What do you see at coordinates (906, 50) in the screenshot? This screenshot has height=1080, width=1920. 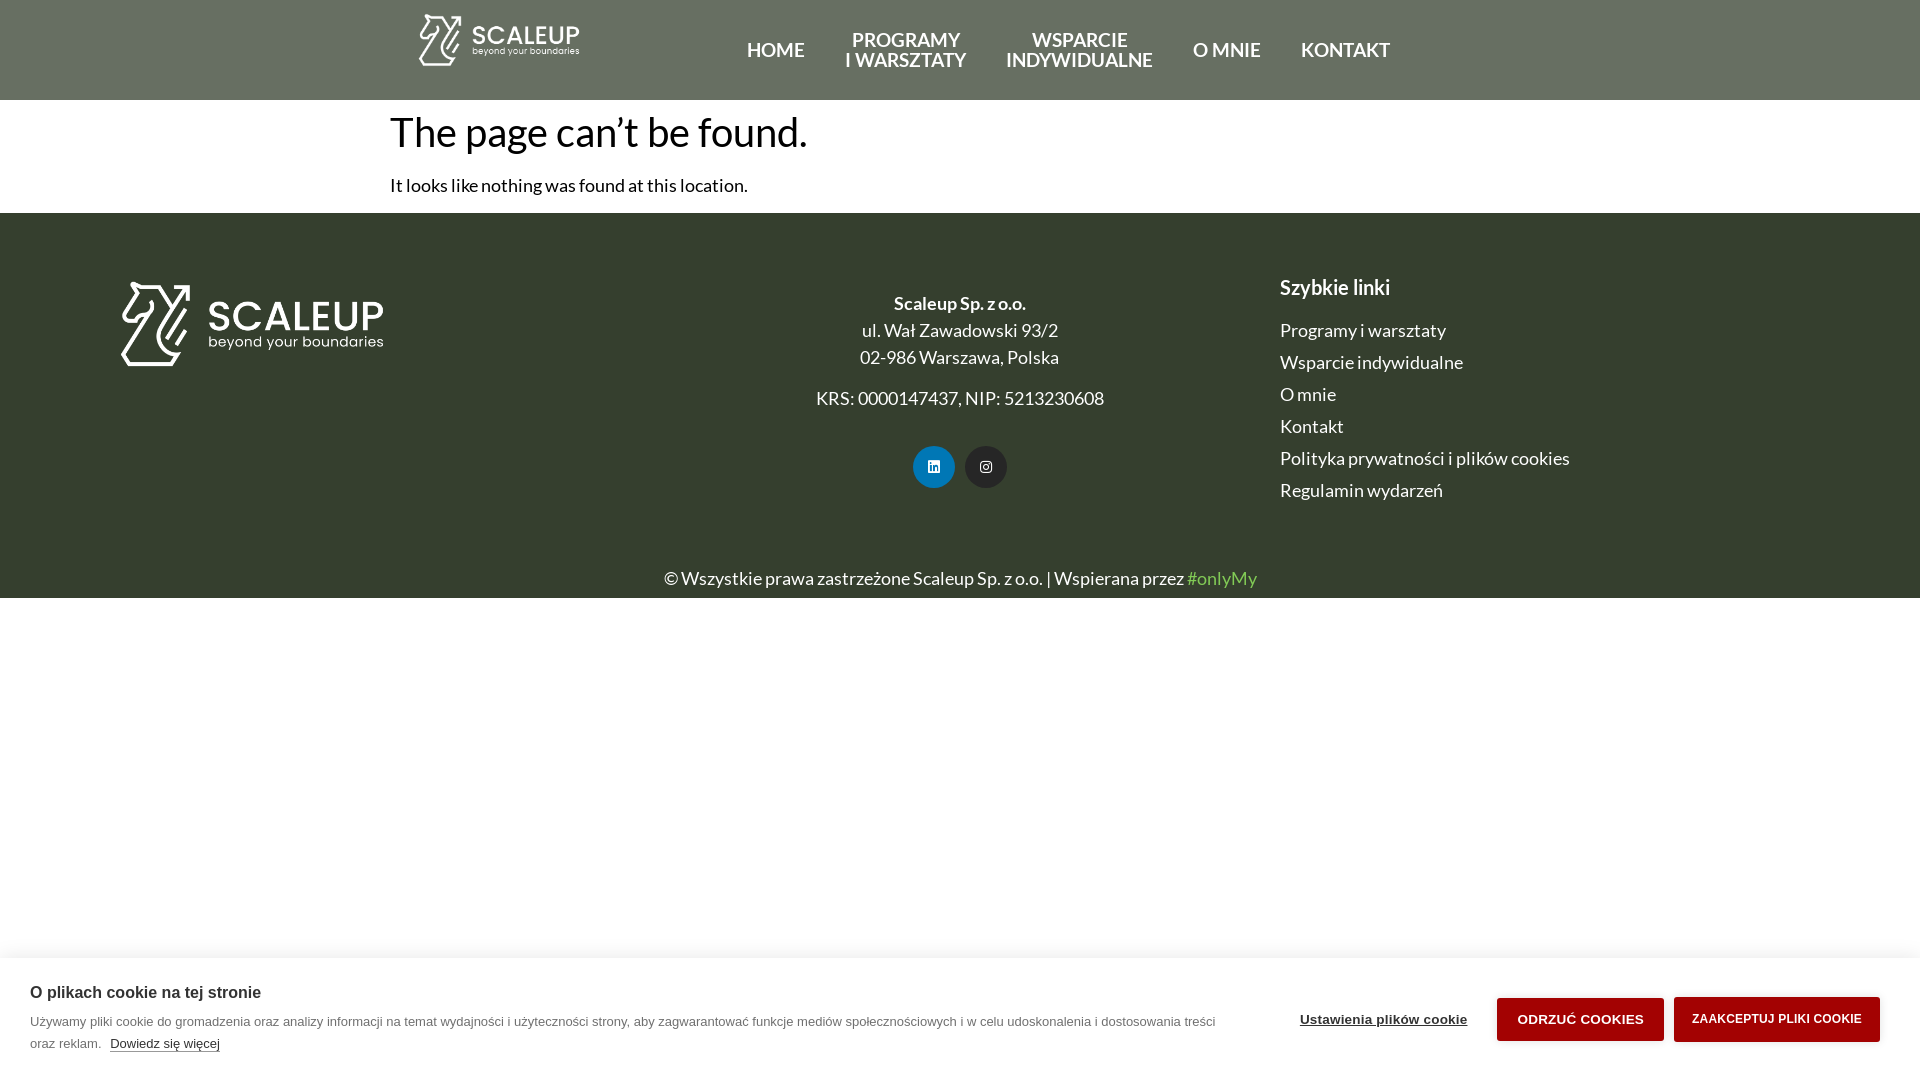 I see `PROGRAMY
I WARSZTATY` at bounding box center [906, 50].